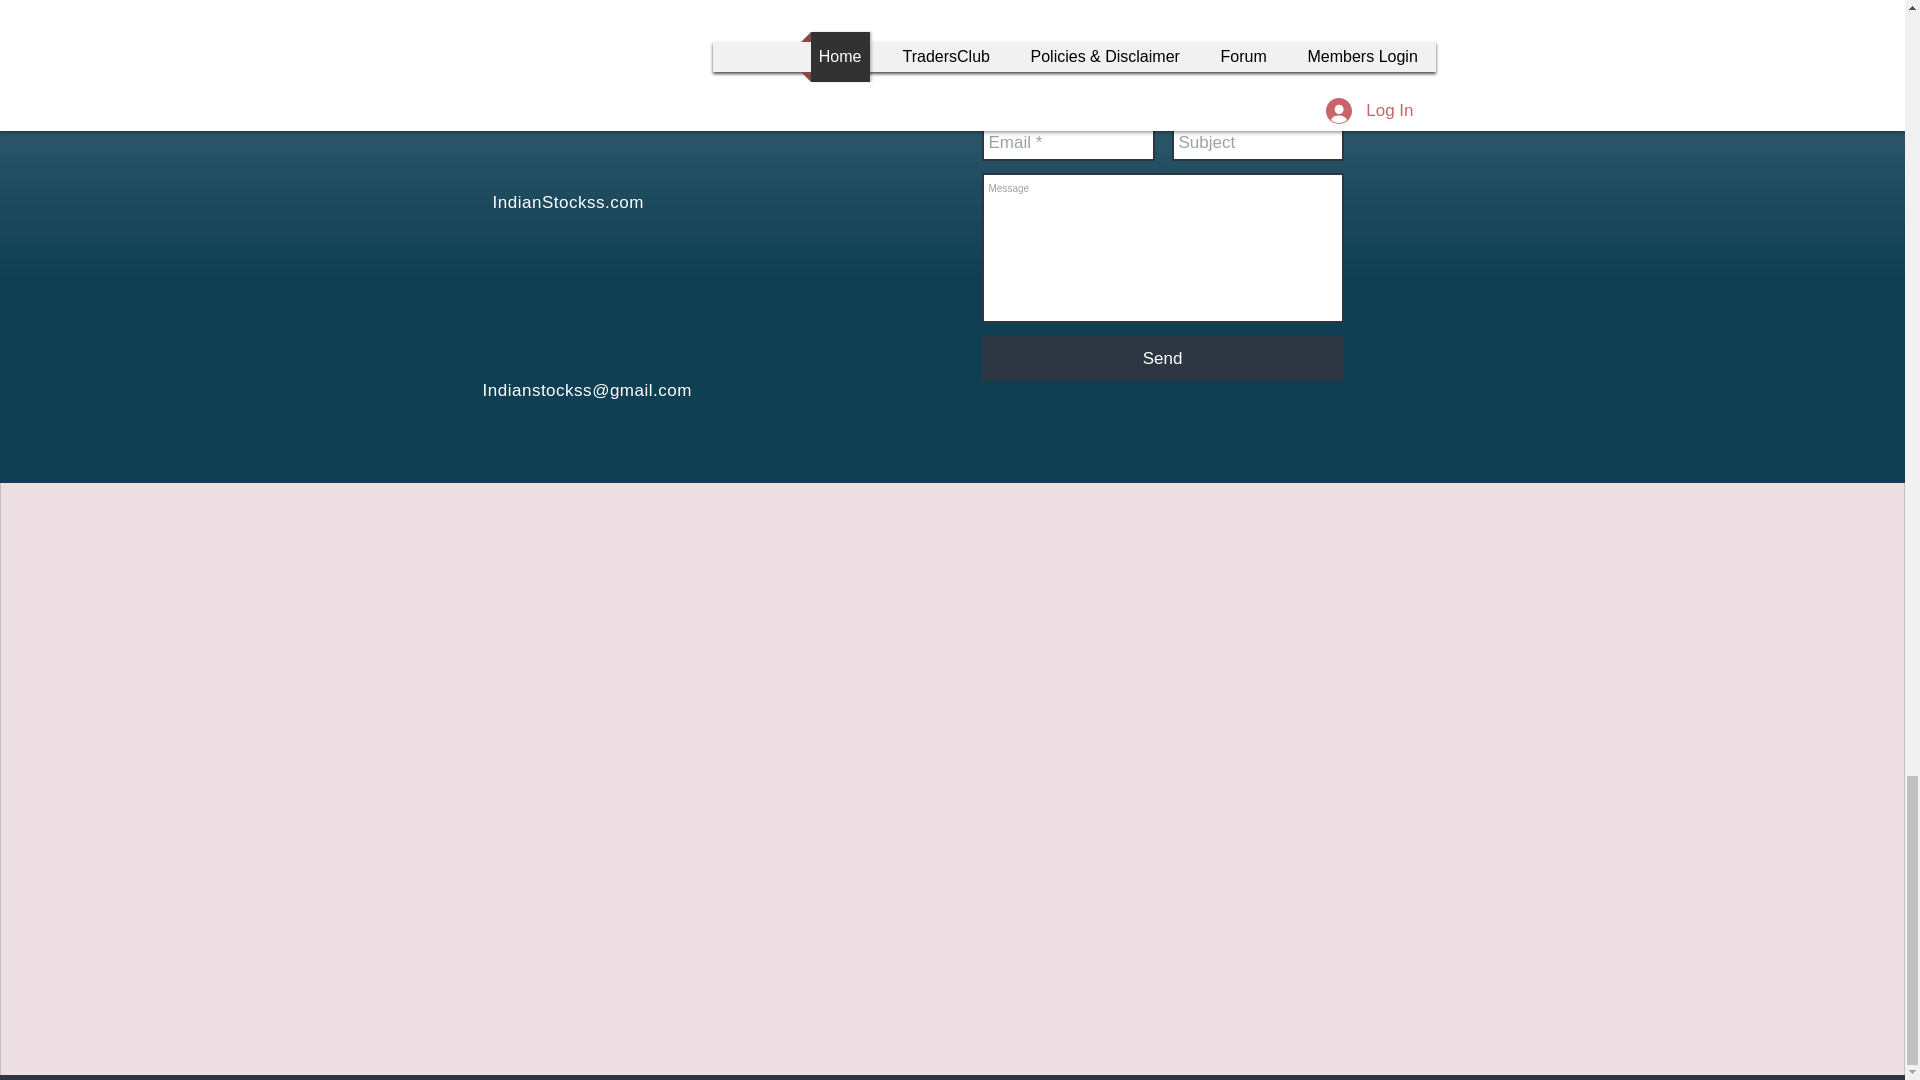 The width and height of the screenshot is (1920, 1080). What do you see at coordinates (567, 202) in the screenshot?
I see `IndianStockss.com` at bounding box center [567, 202].